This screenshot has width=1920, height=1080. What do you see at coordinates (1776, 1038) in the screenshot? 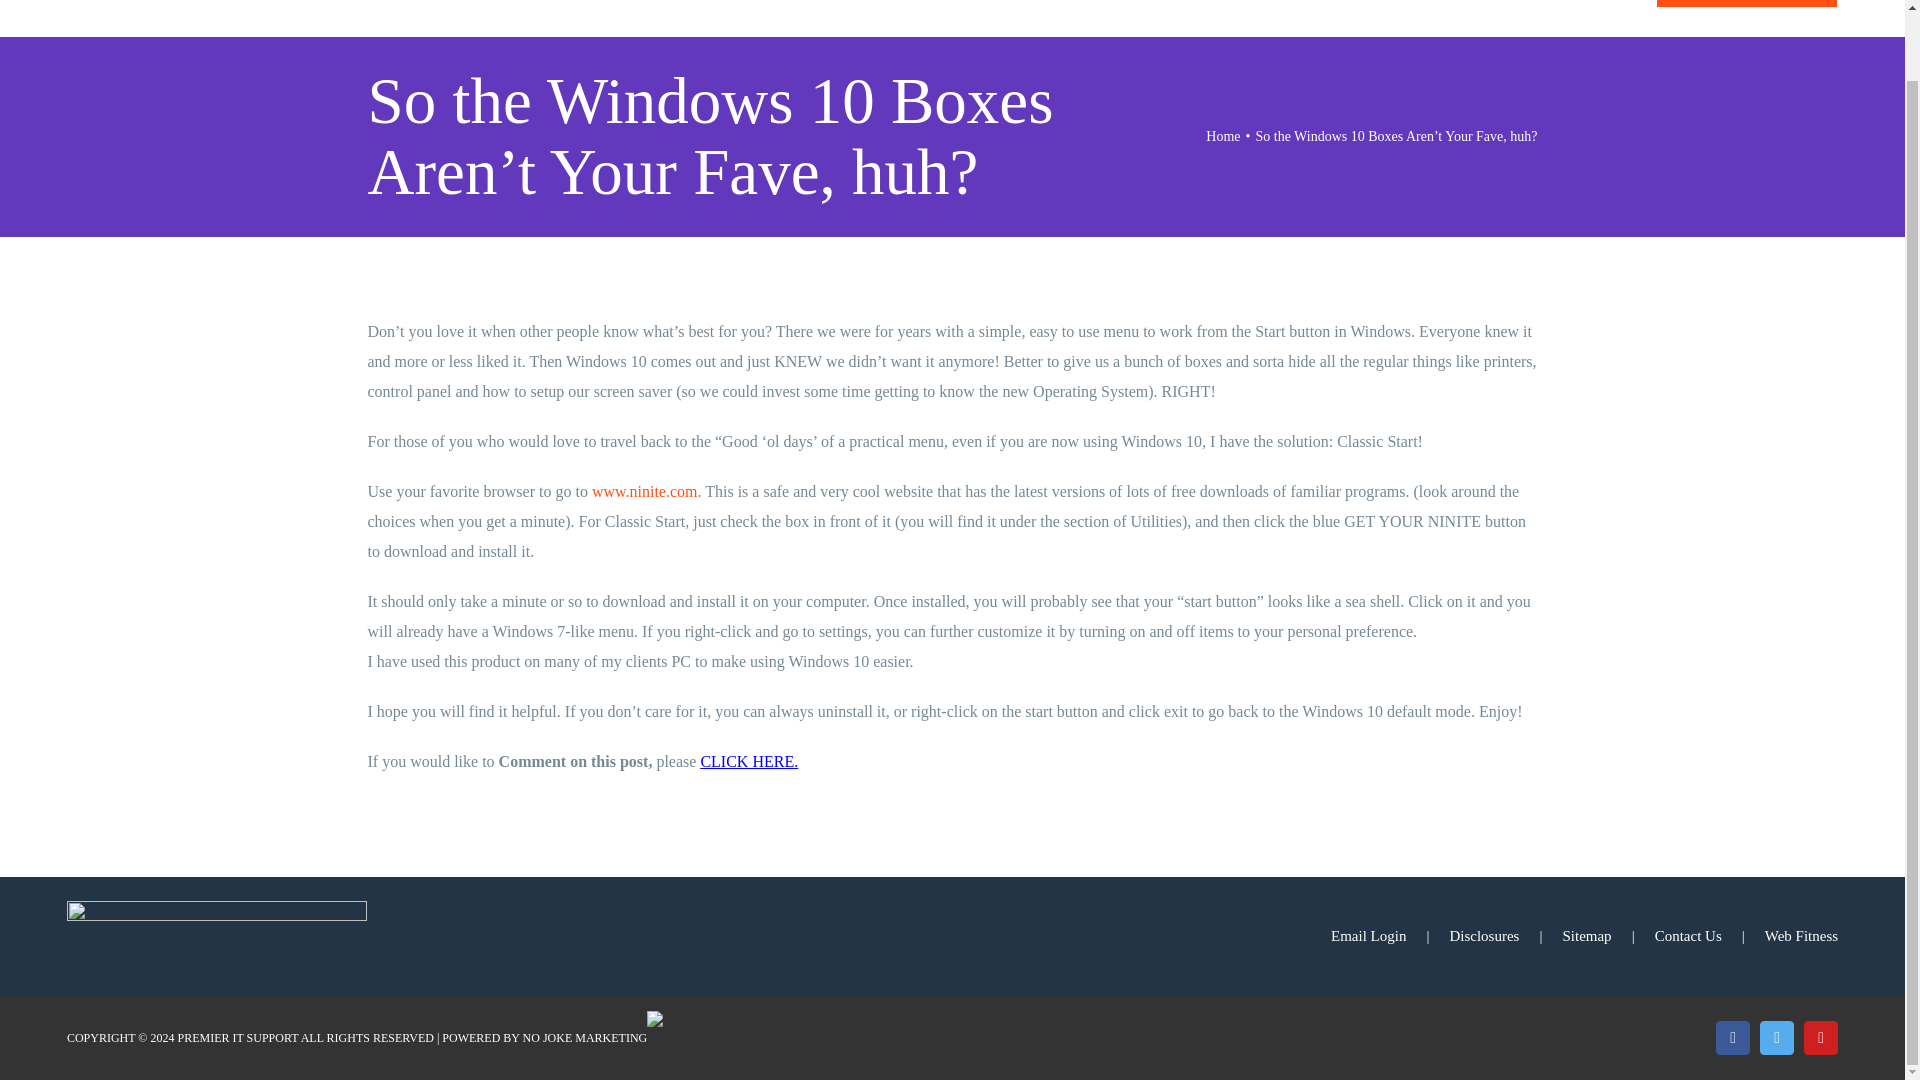
I see `Twitter` at bounding box center [1776, 1038].